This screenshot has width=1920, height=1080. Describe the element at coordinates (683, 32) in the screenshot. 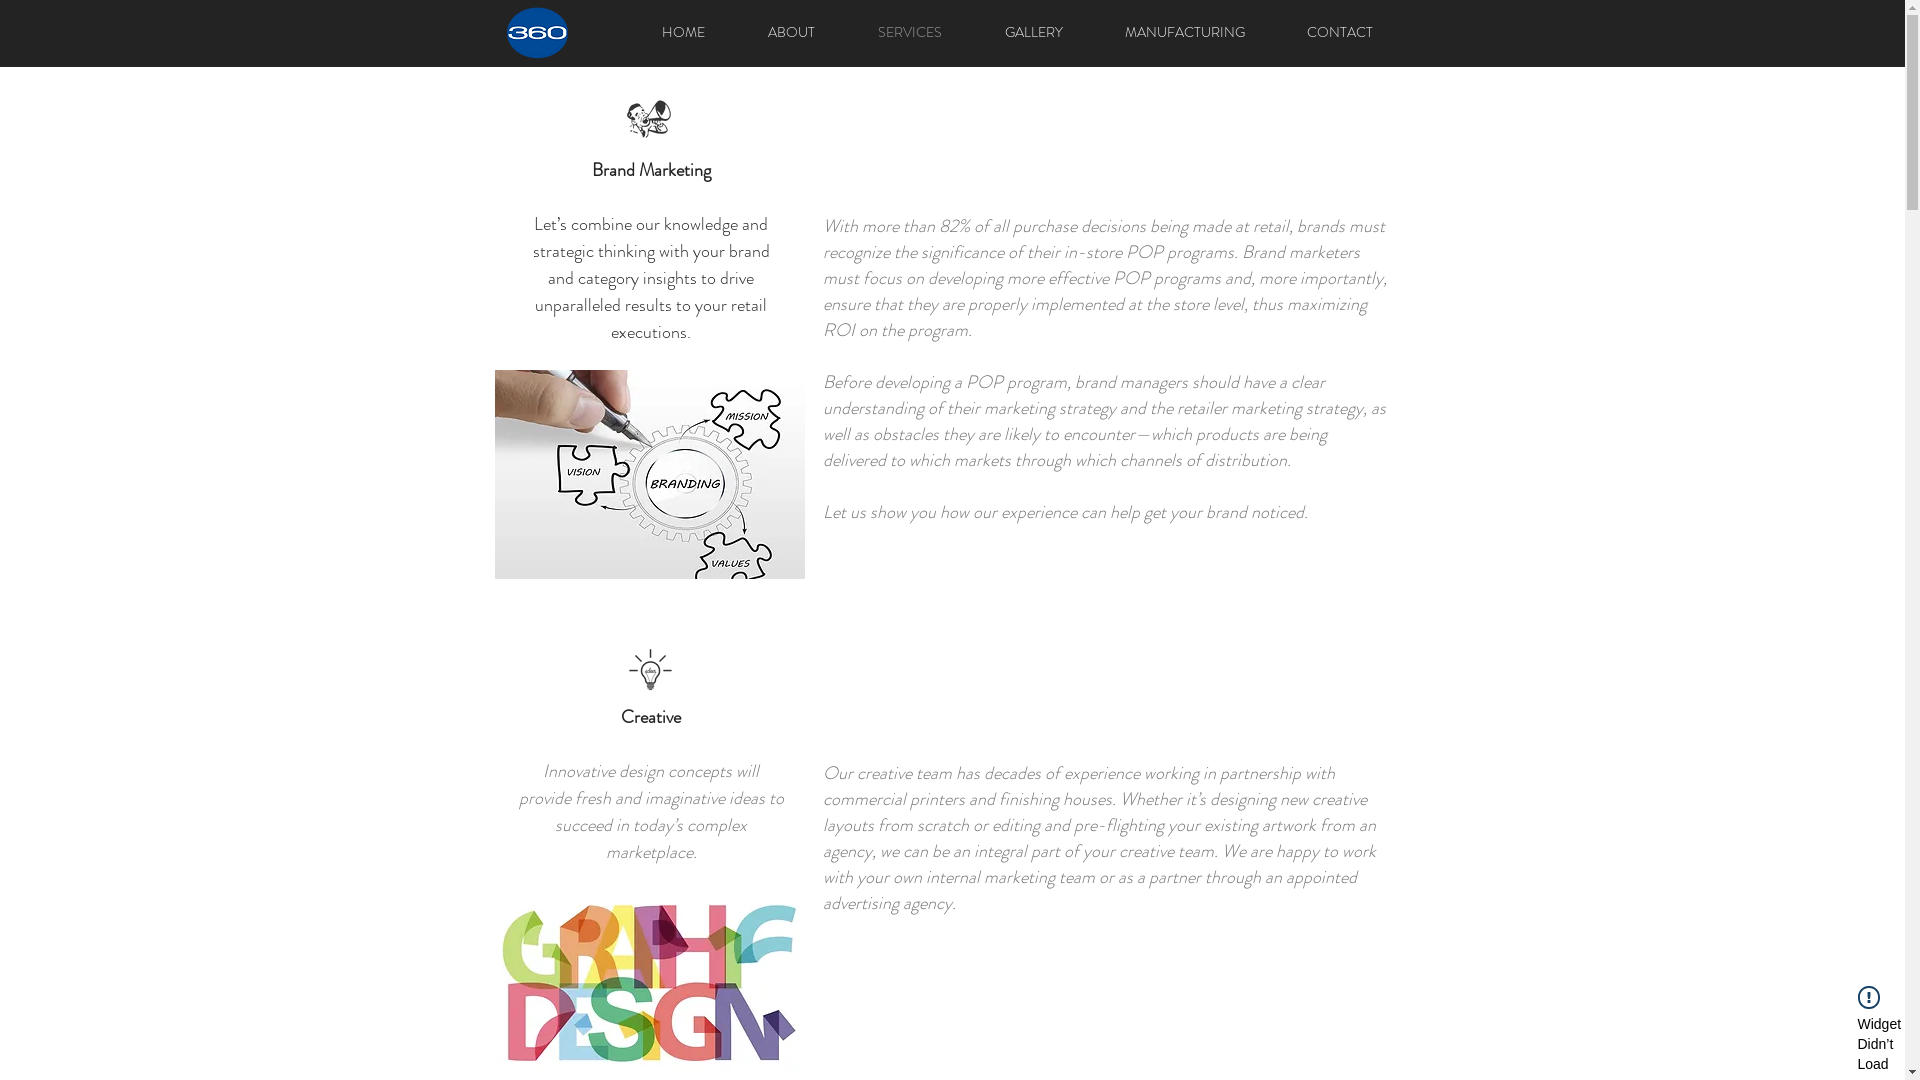

I see `HOME` at that location.